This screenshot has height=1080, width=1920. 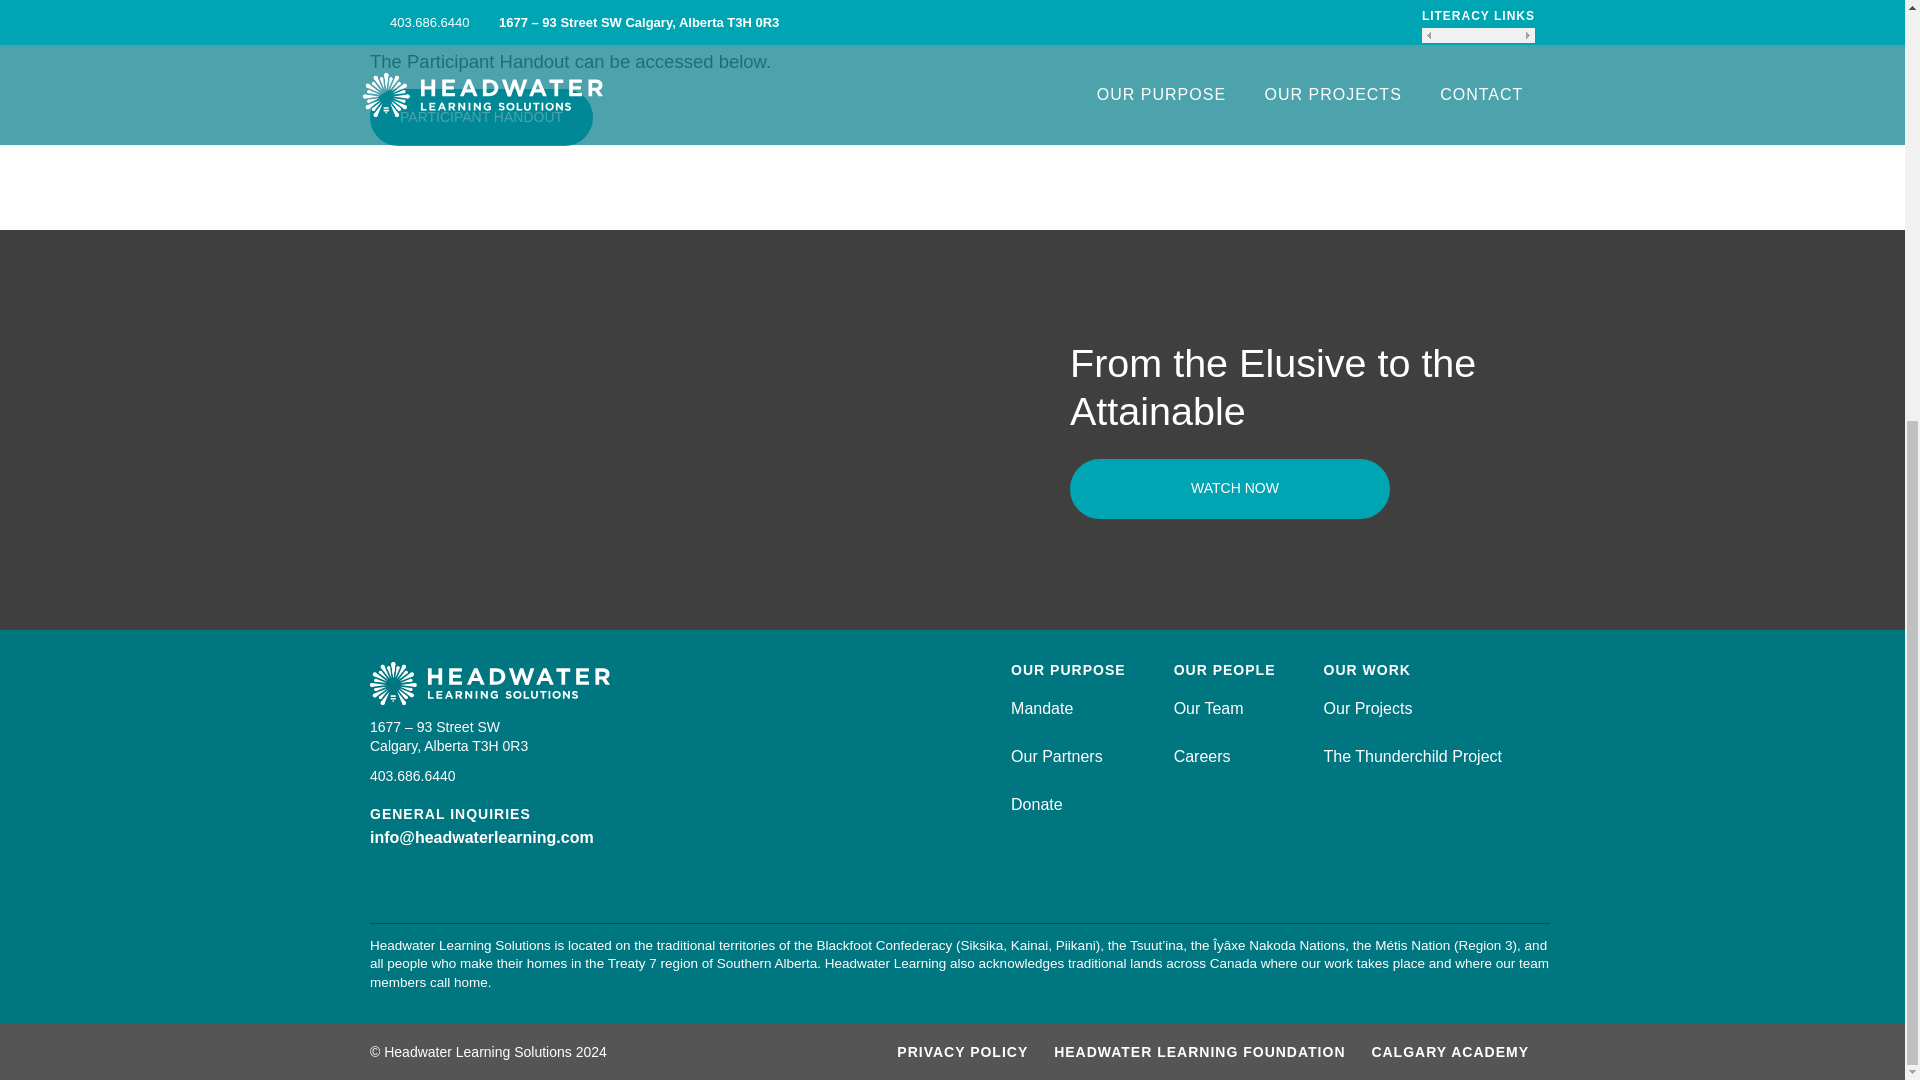 What do you see at coordinates (482, 115) in the screenshot?
I see `PARTICIPANT HANDOUT` at bounding box center [482, 115].